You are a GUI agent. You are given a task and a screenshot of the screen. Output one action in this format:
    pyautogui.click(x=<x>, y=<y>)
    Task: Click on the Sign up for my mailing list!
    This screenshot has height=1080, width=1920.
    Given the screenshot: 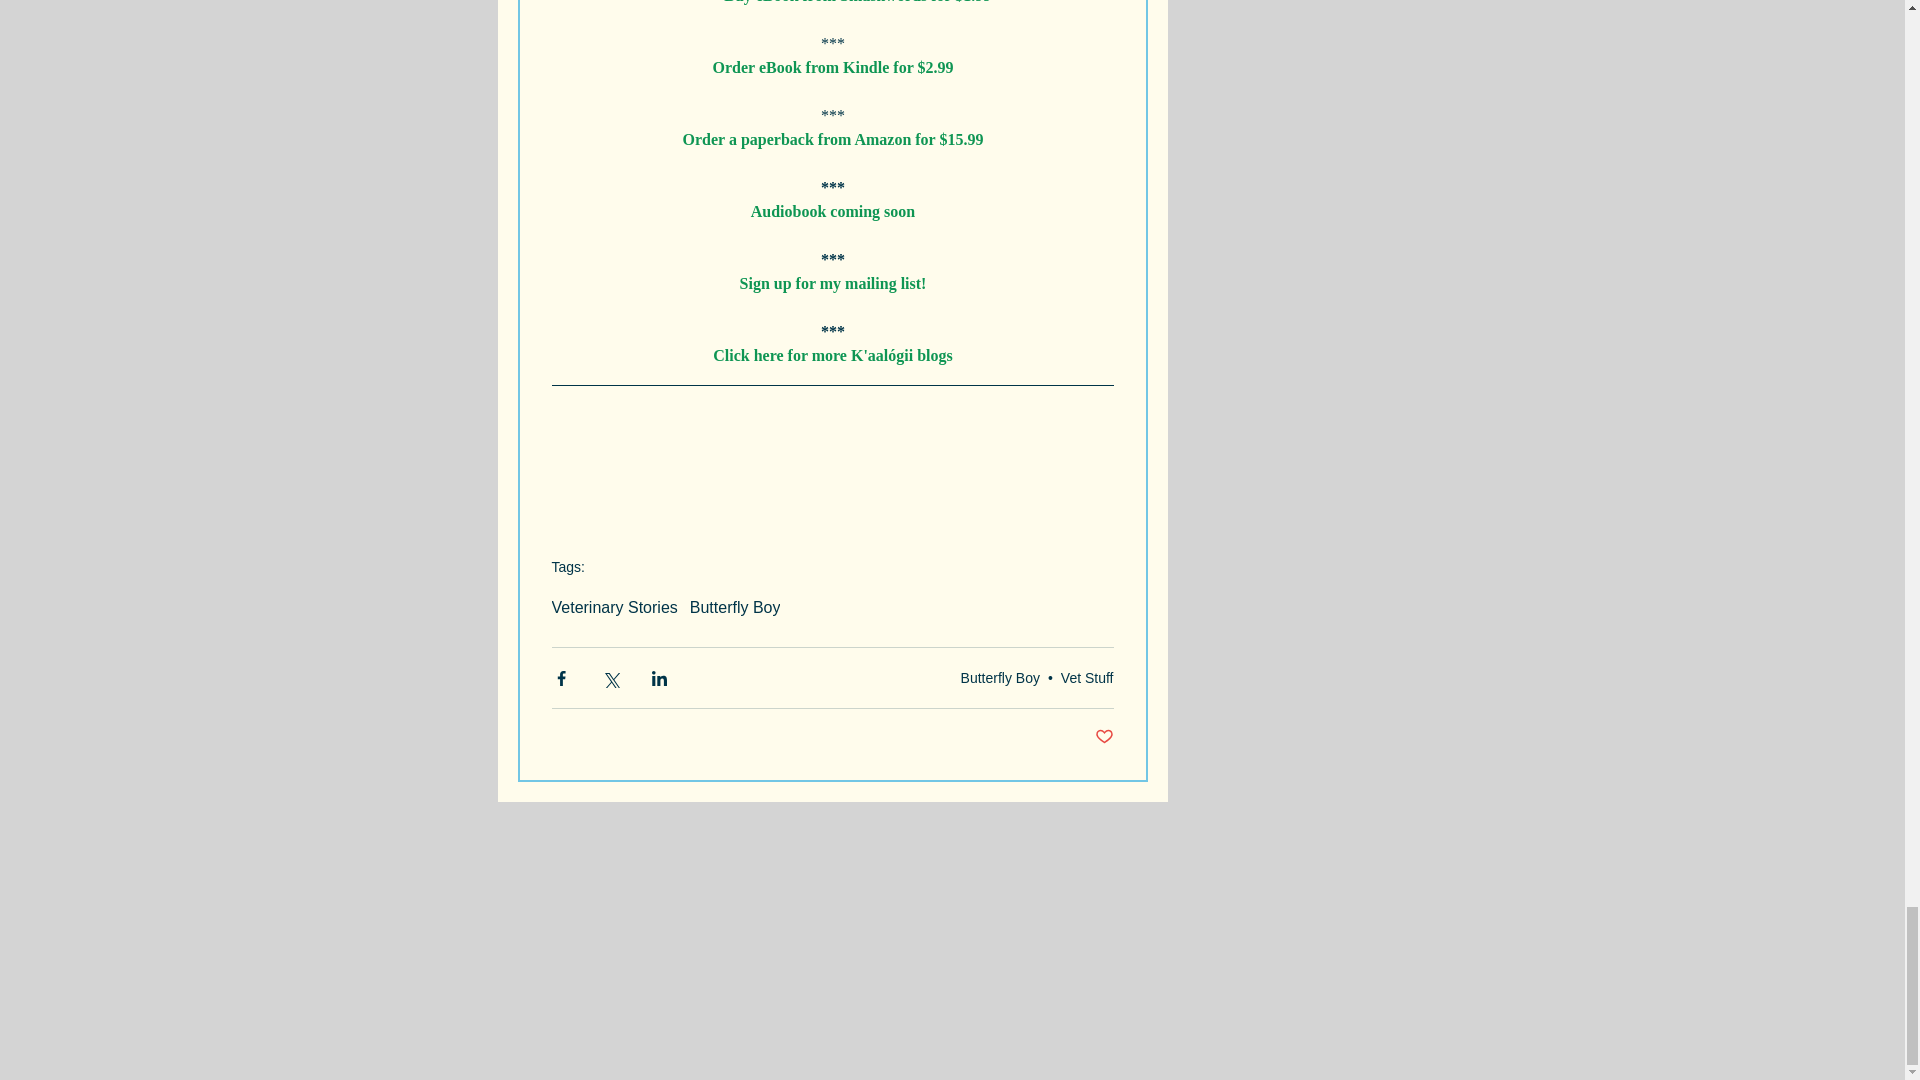 What is the action you would take?
    pyautogui.click(x=832, y=283)
    